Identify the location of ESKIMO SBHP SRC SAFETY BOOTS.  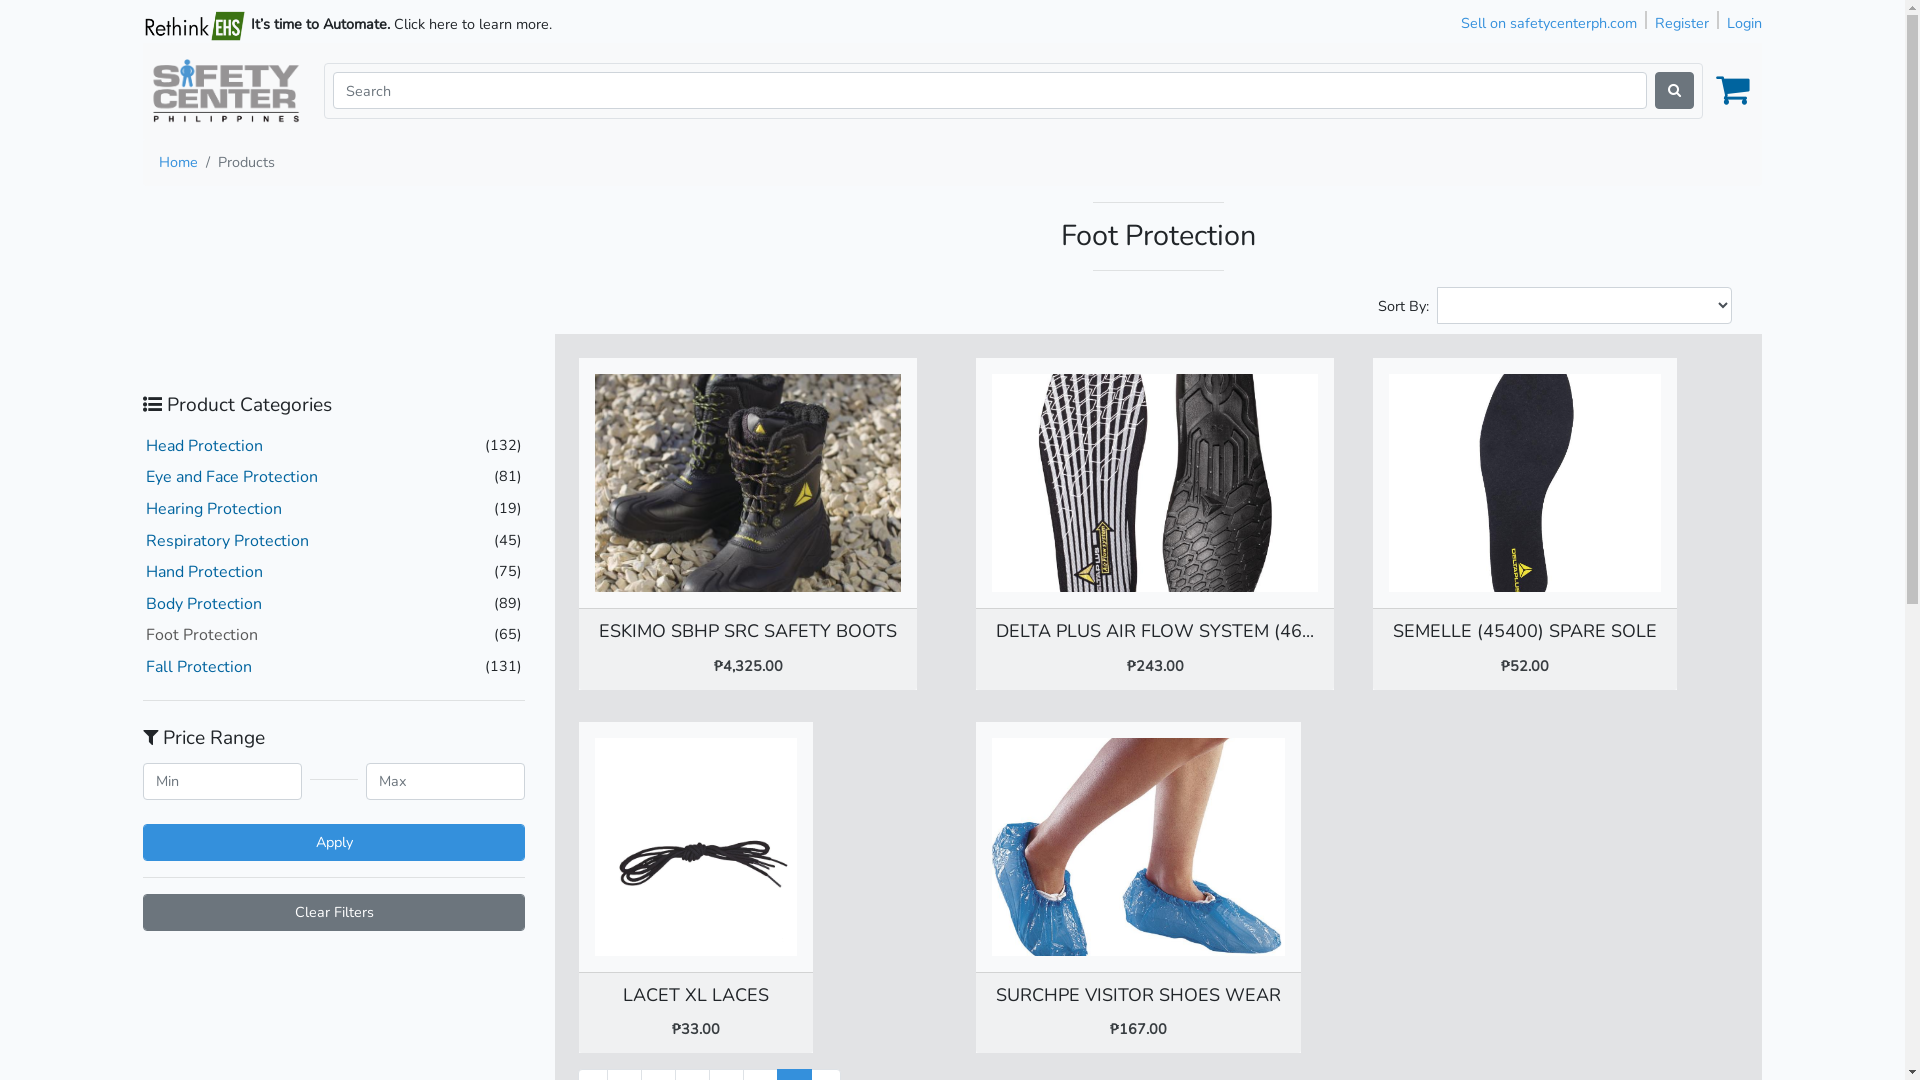
(748, 632).